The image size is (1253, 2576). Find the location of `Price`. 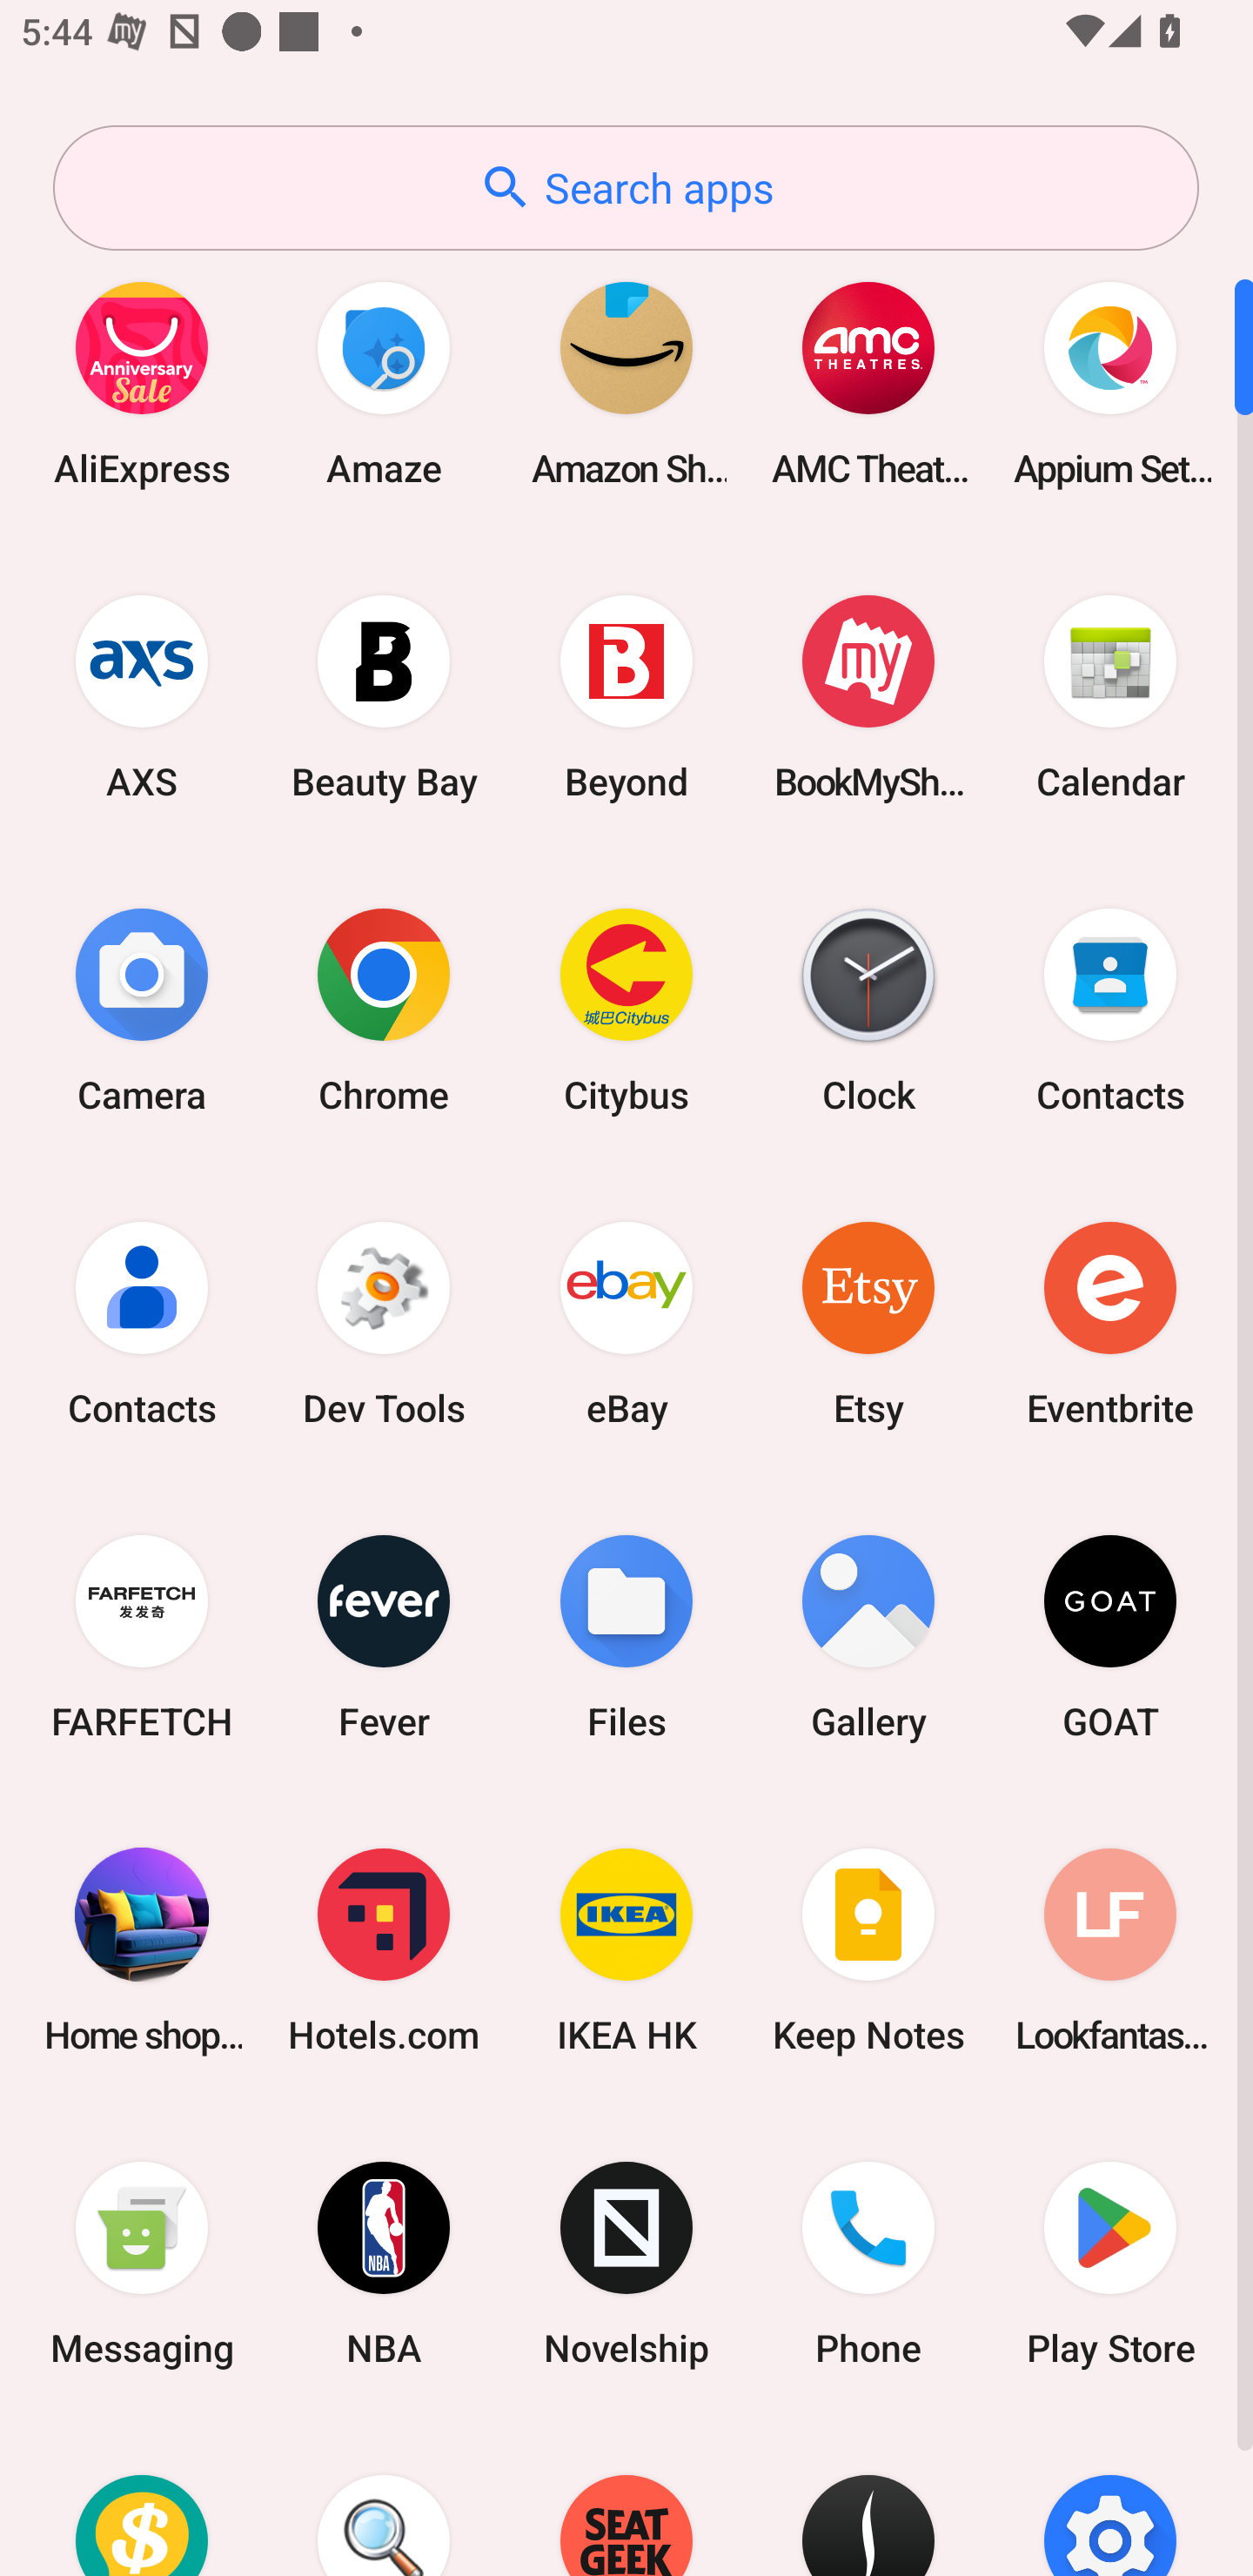

Price is located at coordinates (142, 2499).